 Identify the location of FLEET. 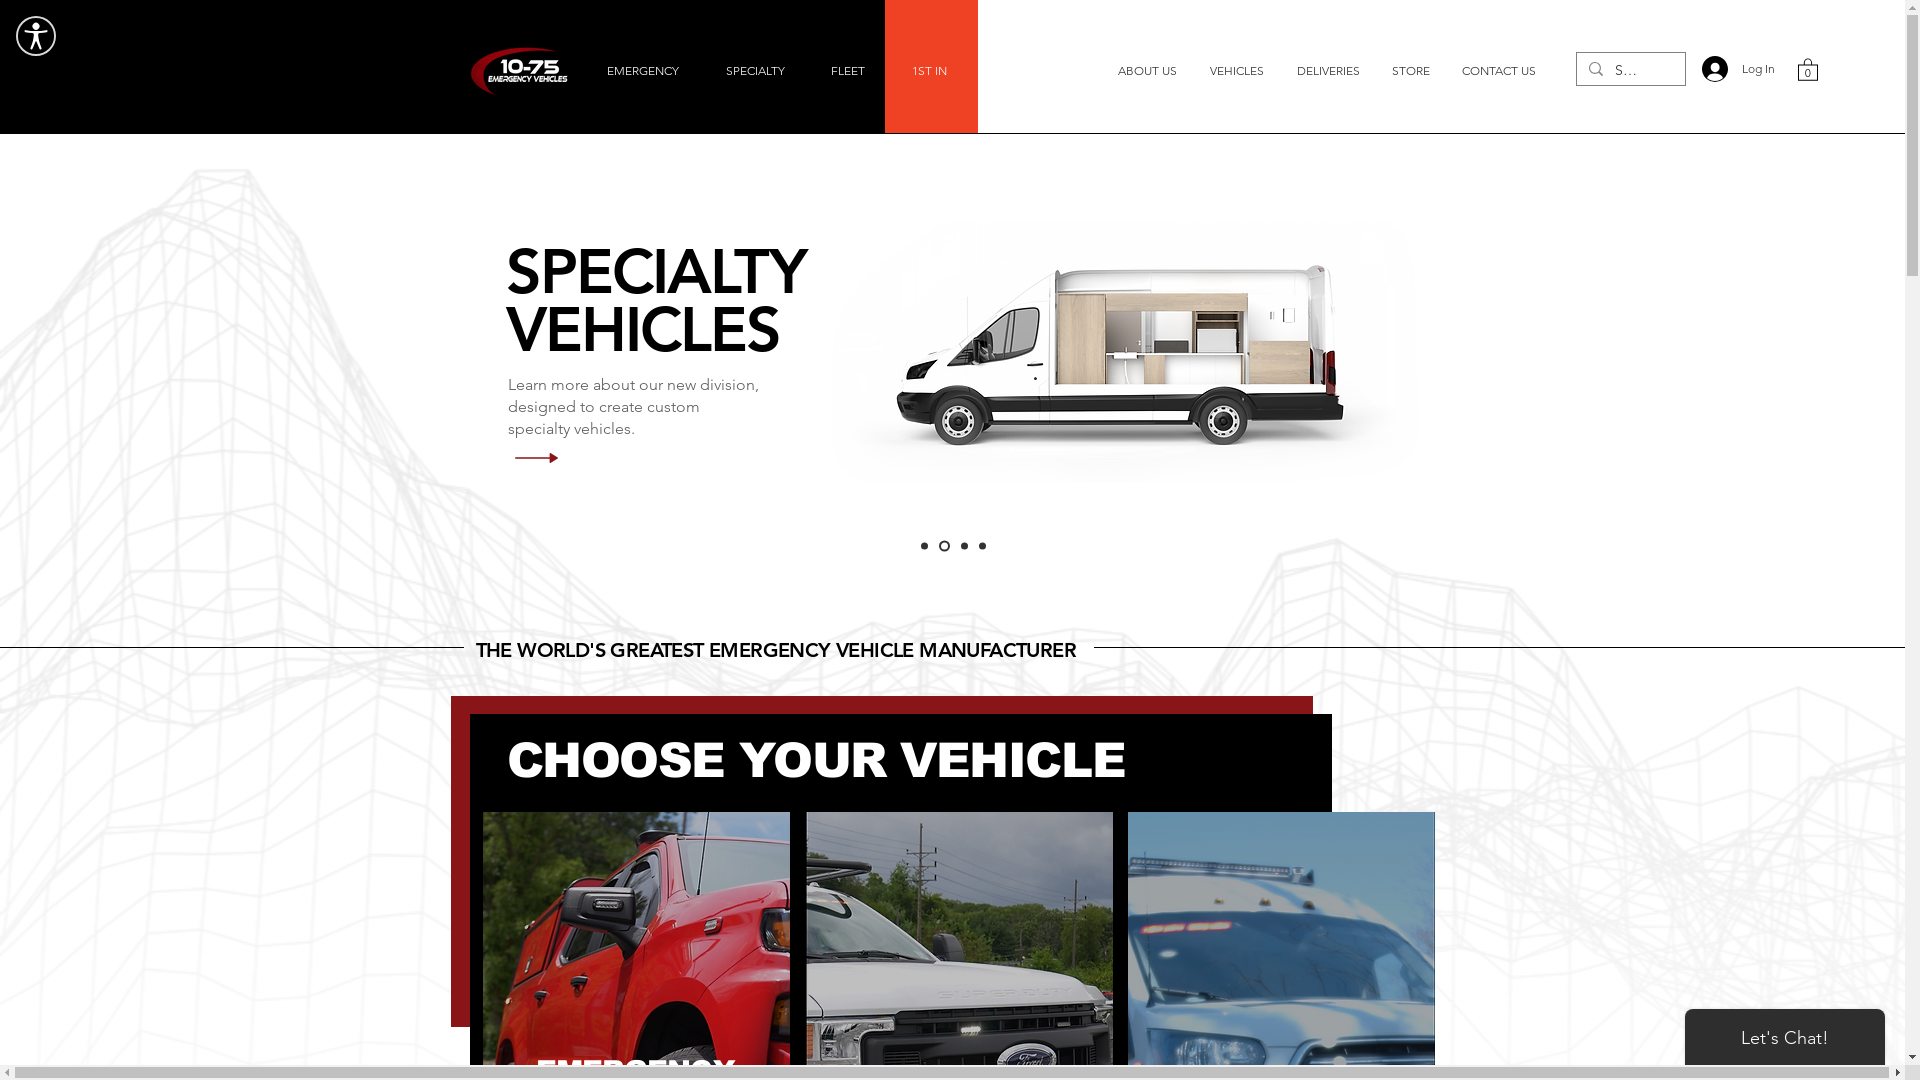
(848, 70).